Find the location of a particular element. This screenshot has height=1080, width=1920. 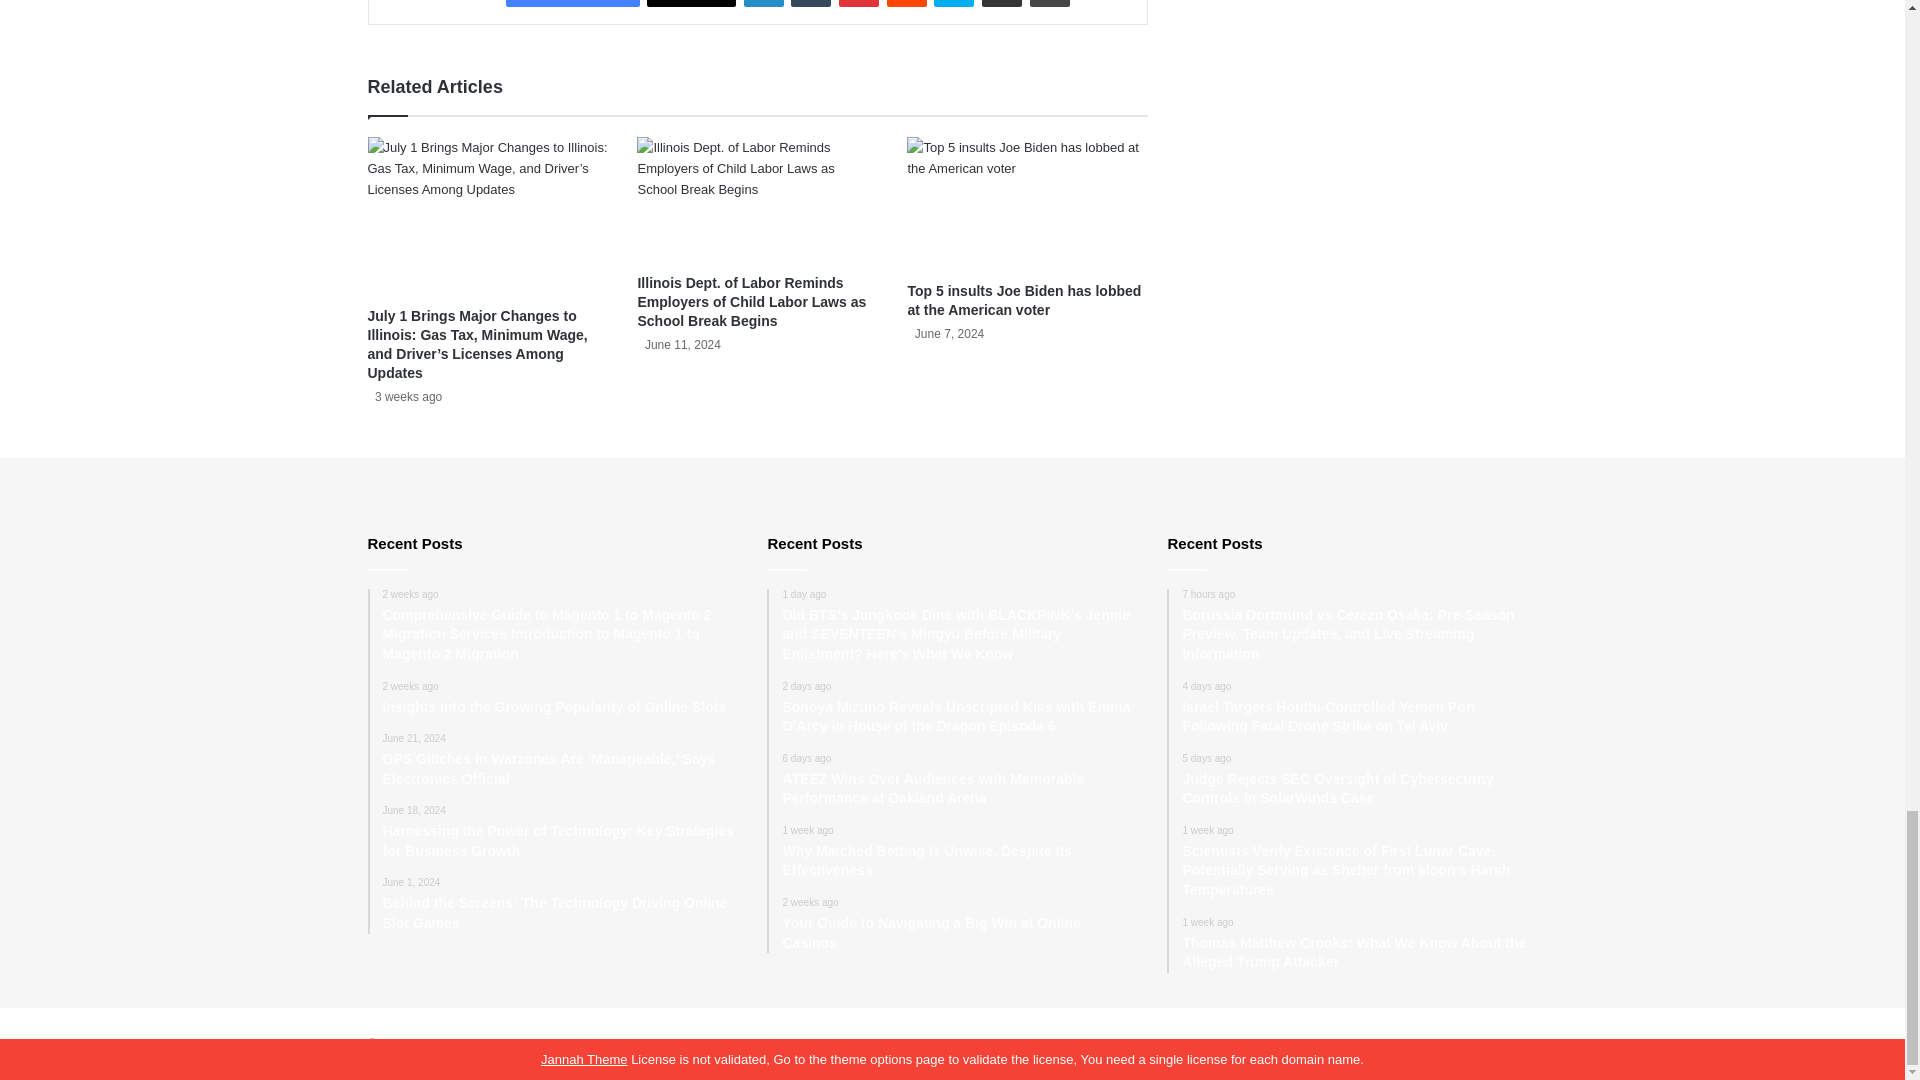

Facebook is located at coordinates (572, 3).